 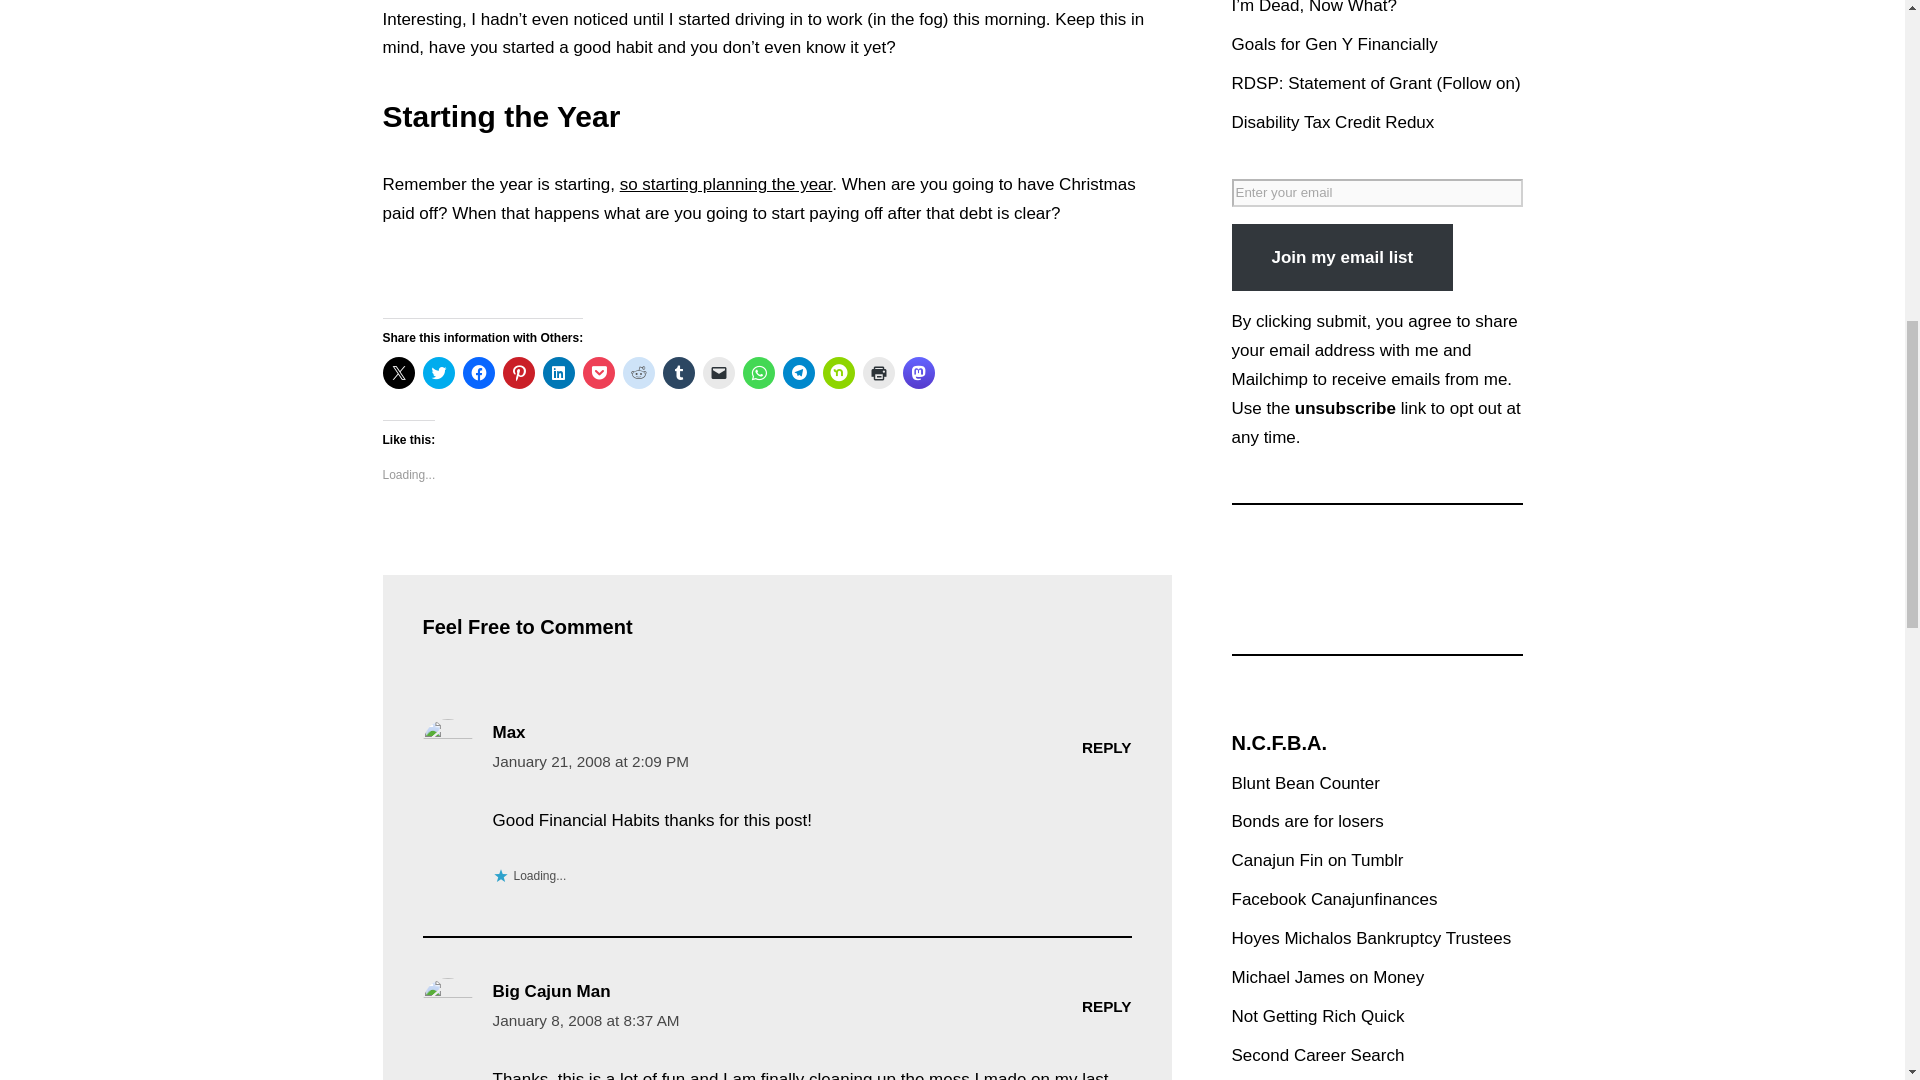 I want to click on Click to share on Twitter, so click(x=438, y=372).